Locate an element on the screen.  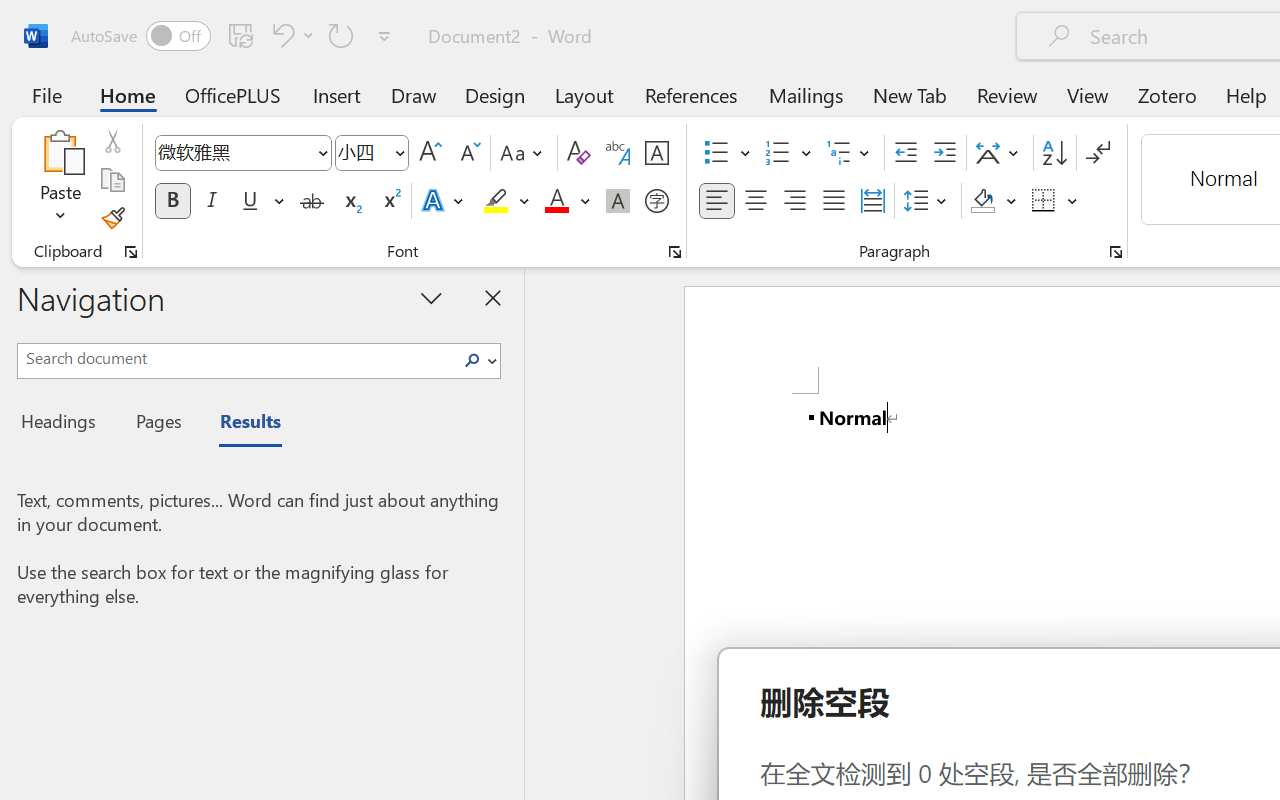
Insert is located at coordinates (338, 94).